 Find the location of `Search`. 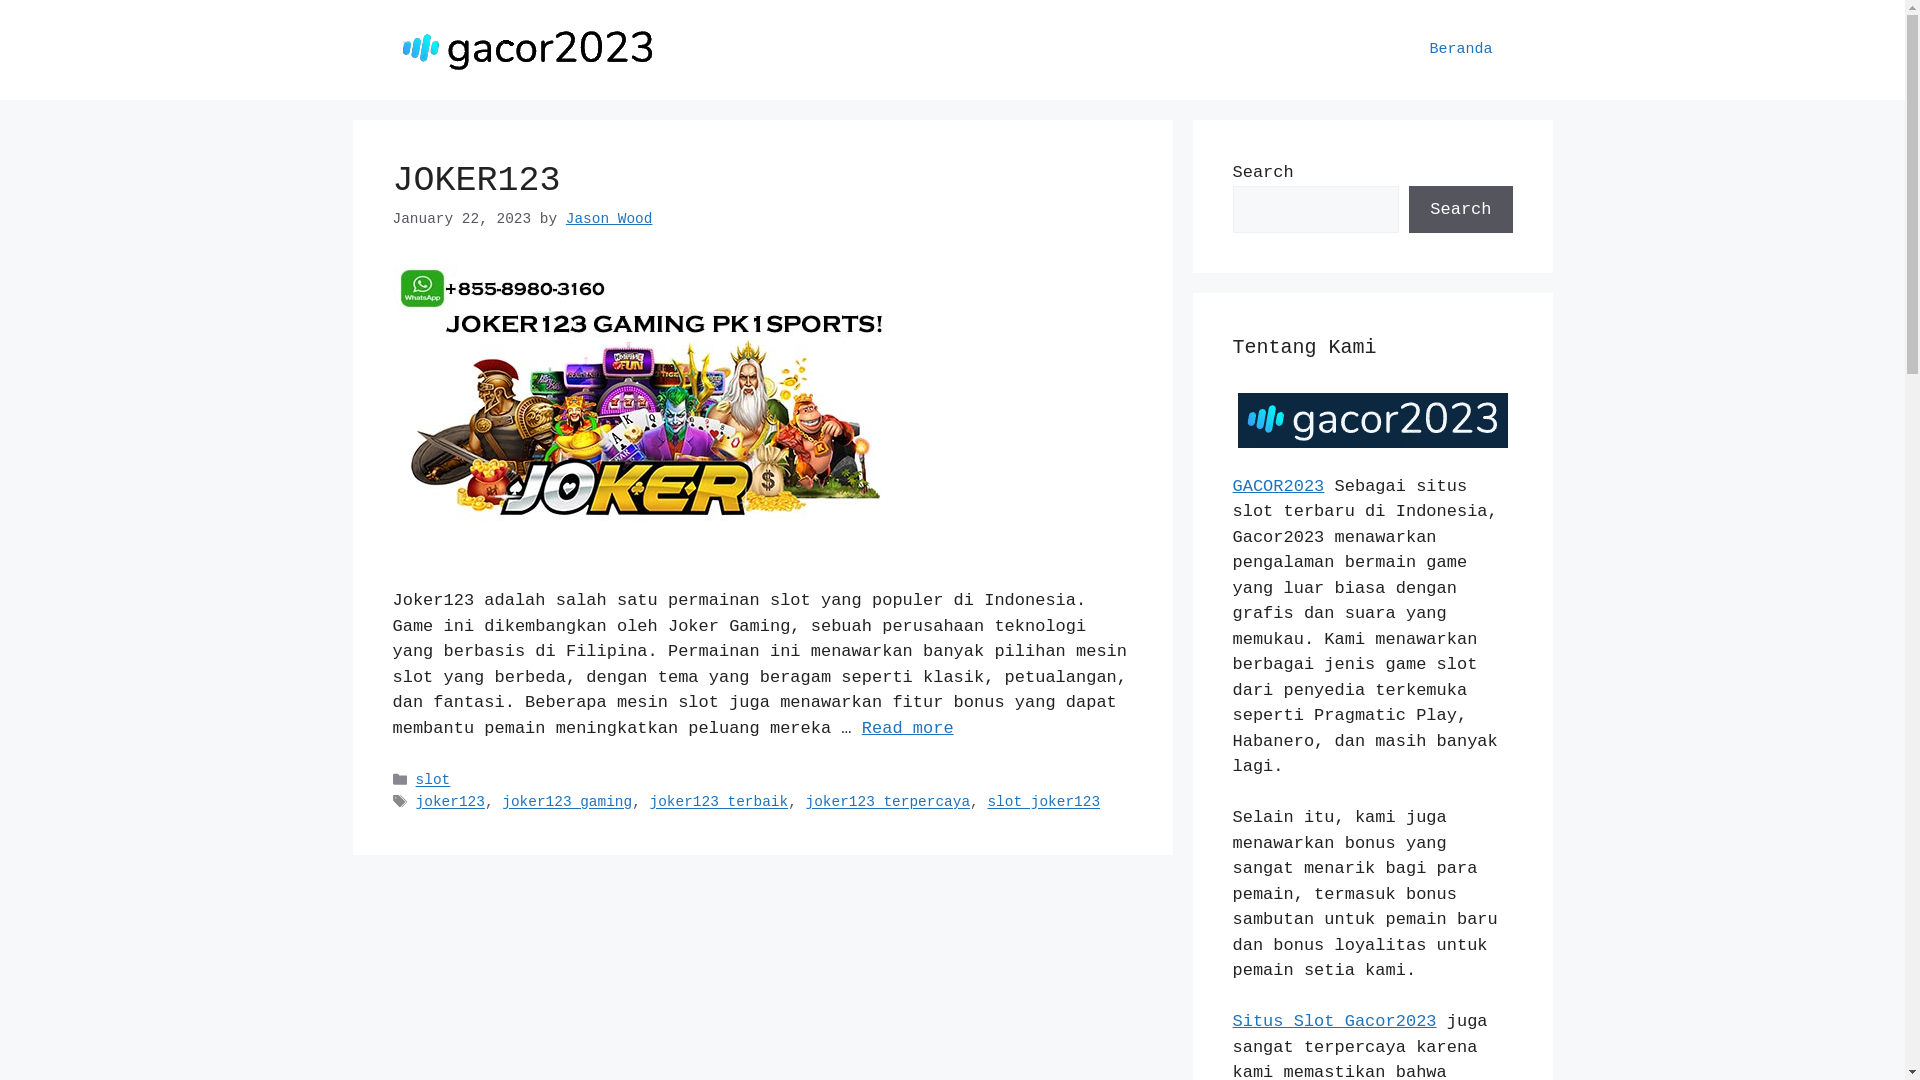

Search is located at coordinates (1460, 210).